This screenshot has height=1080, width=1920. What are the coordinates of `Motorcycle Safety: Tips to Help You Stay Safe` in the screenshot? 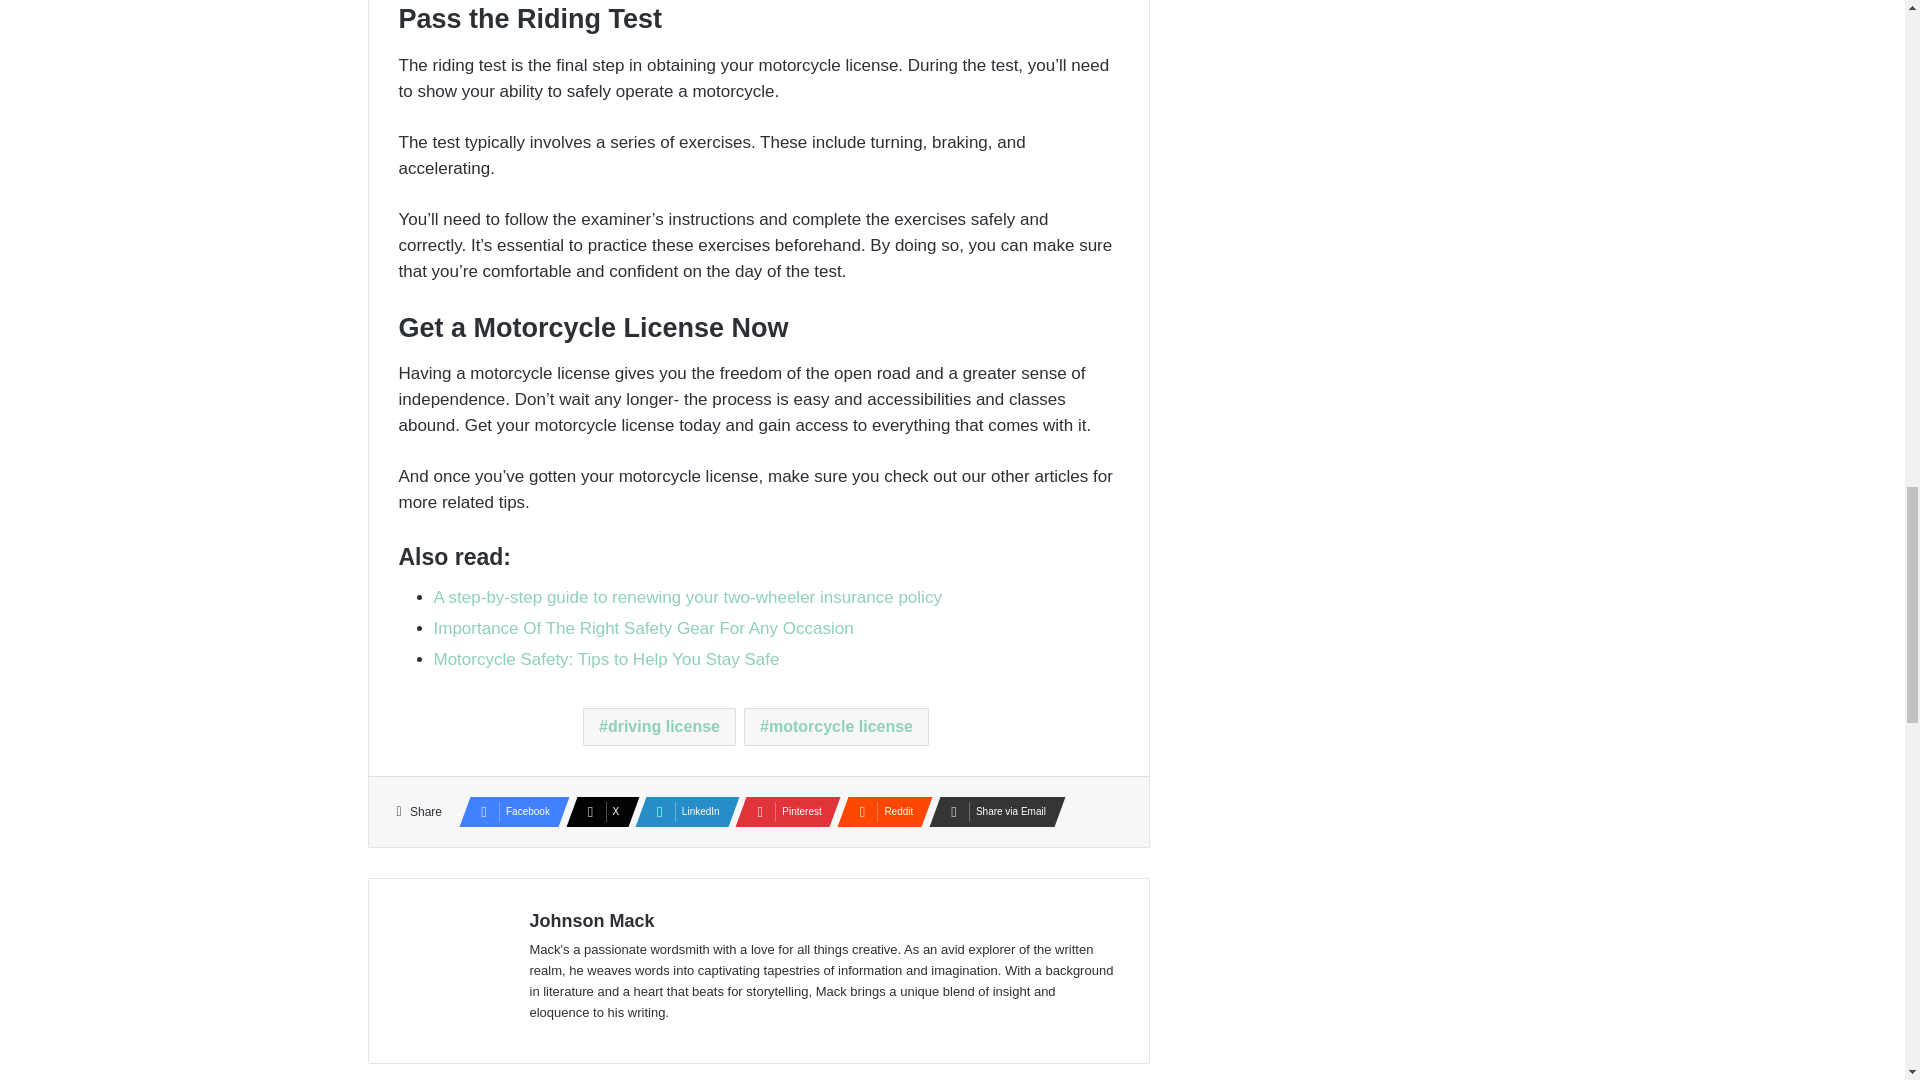 It's located at (606, 659).